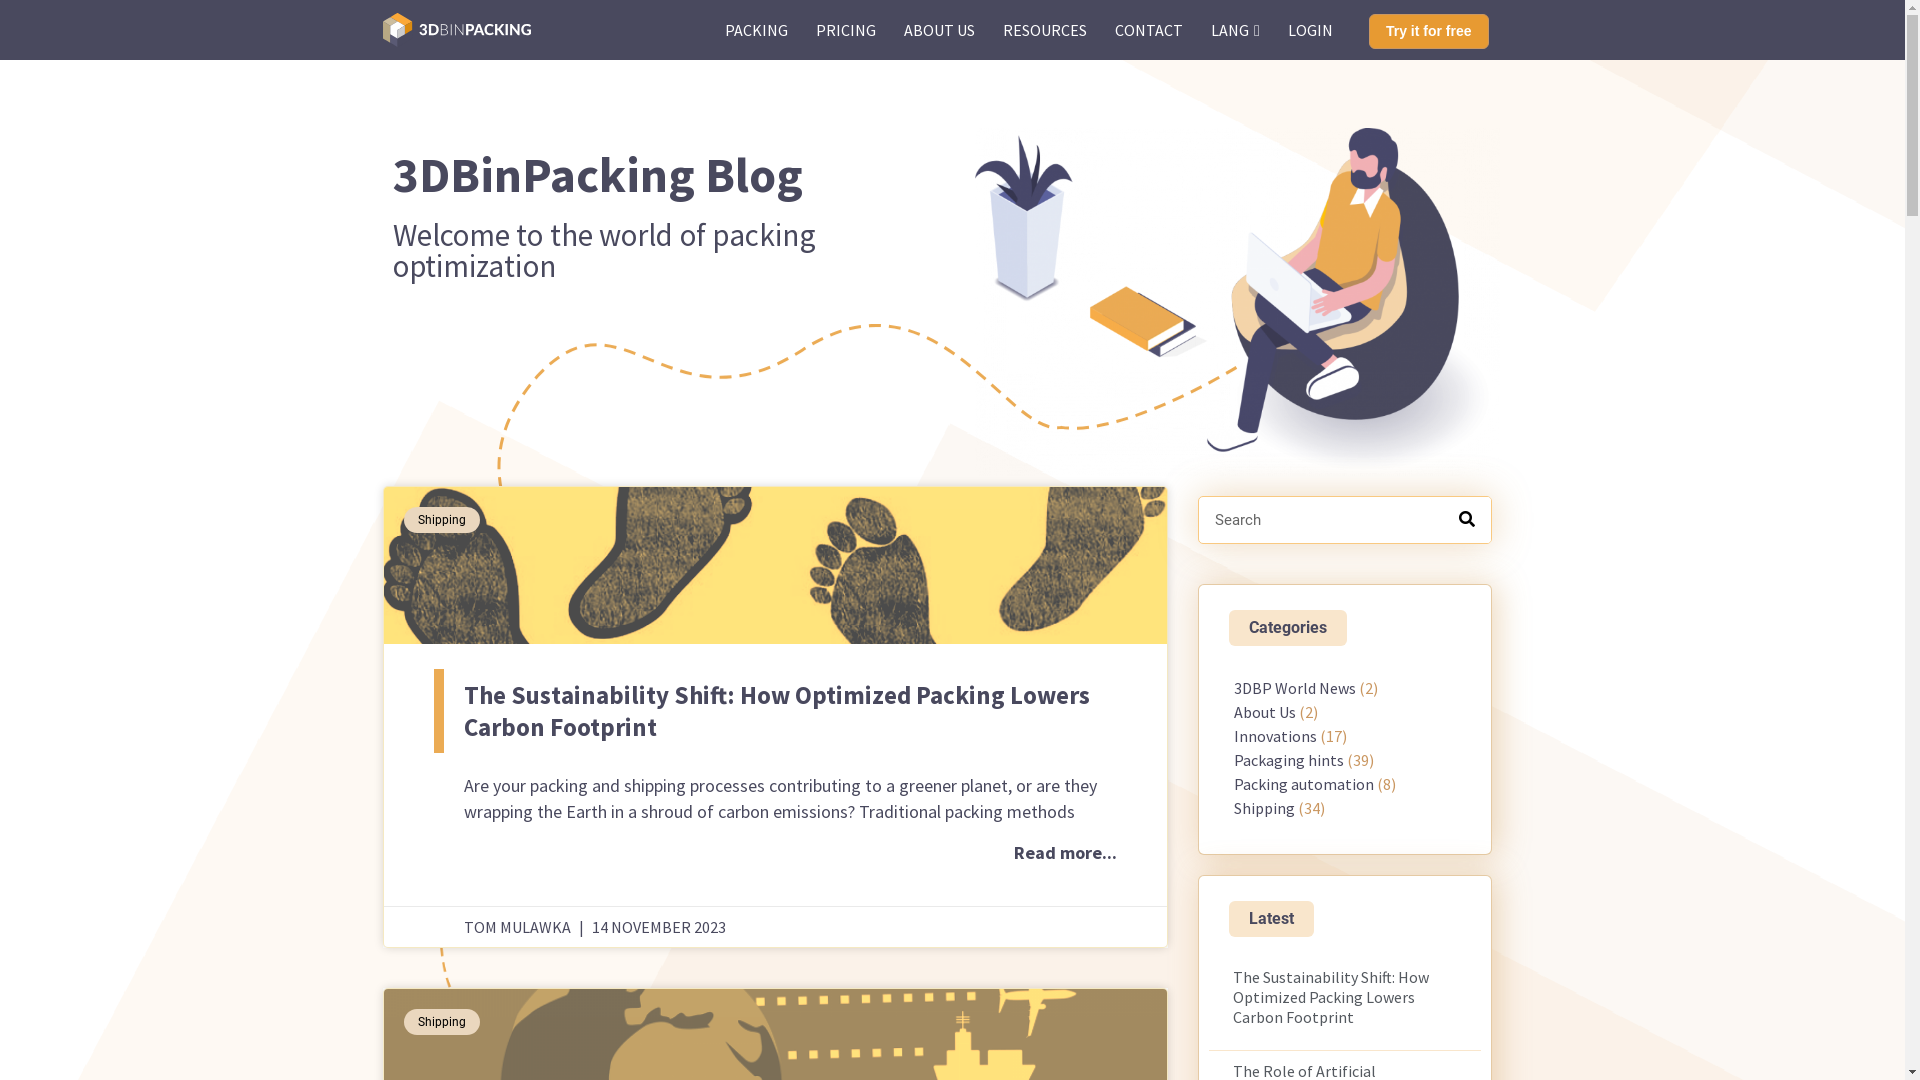  Describe the element at coordinates (1289, 760) in the screenshot. I see `Packaging hints` at that location.